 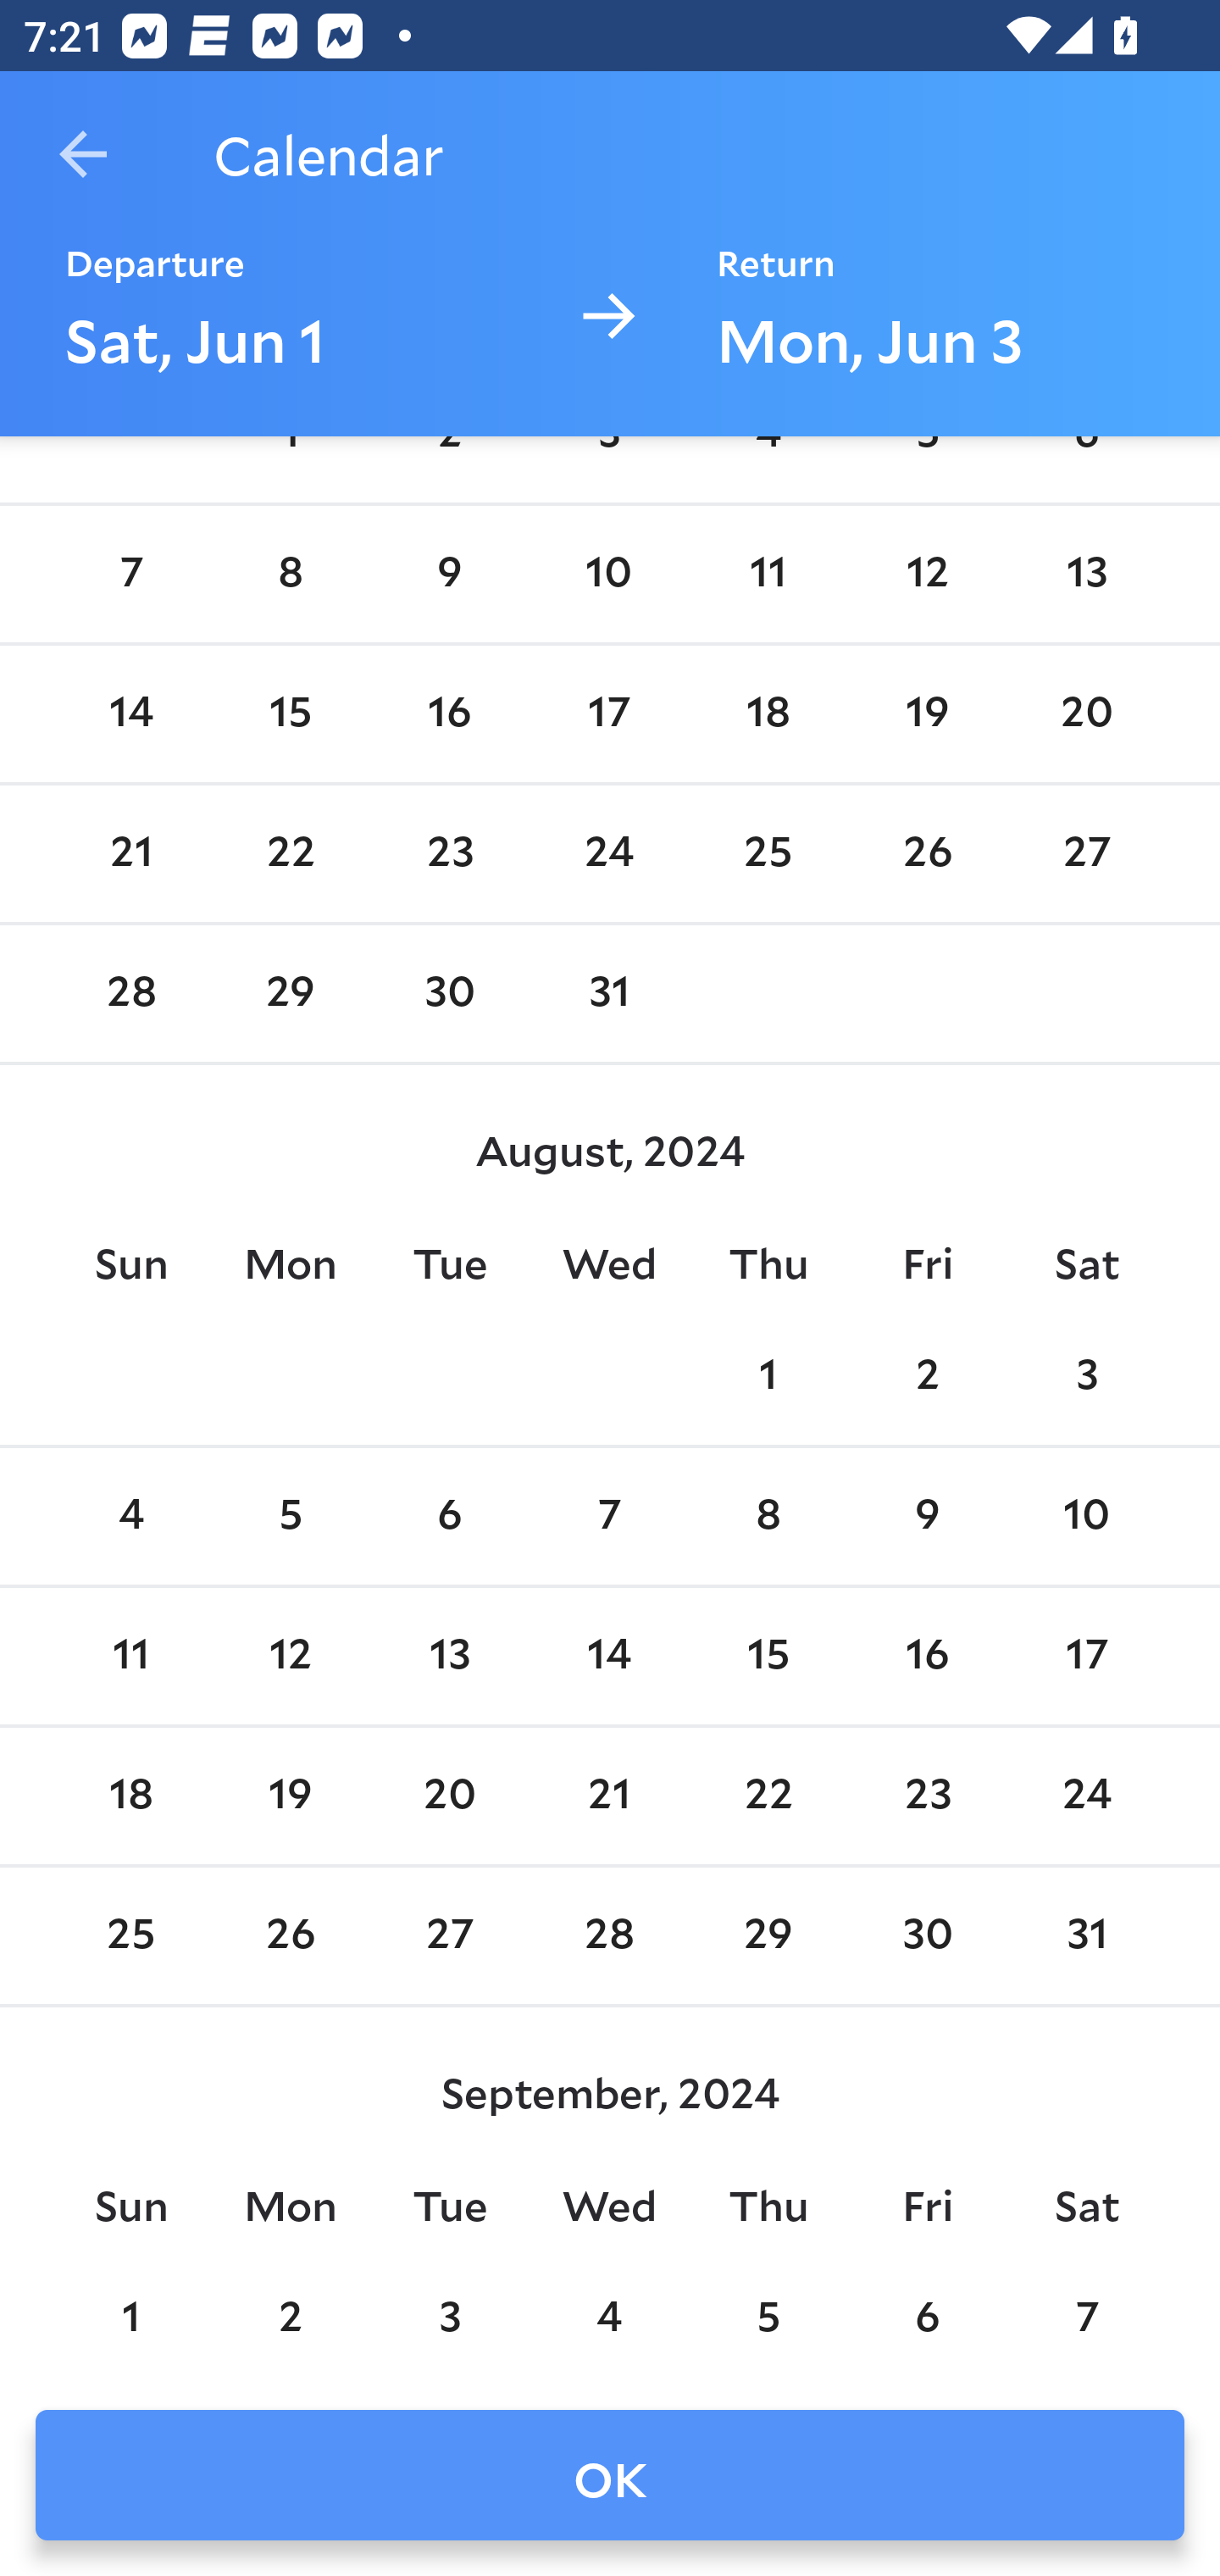 I want to click on 12, so click(x=291, y=1656).